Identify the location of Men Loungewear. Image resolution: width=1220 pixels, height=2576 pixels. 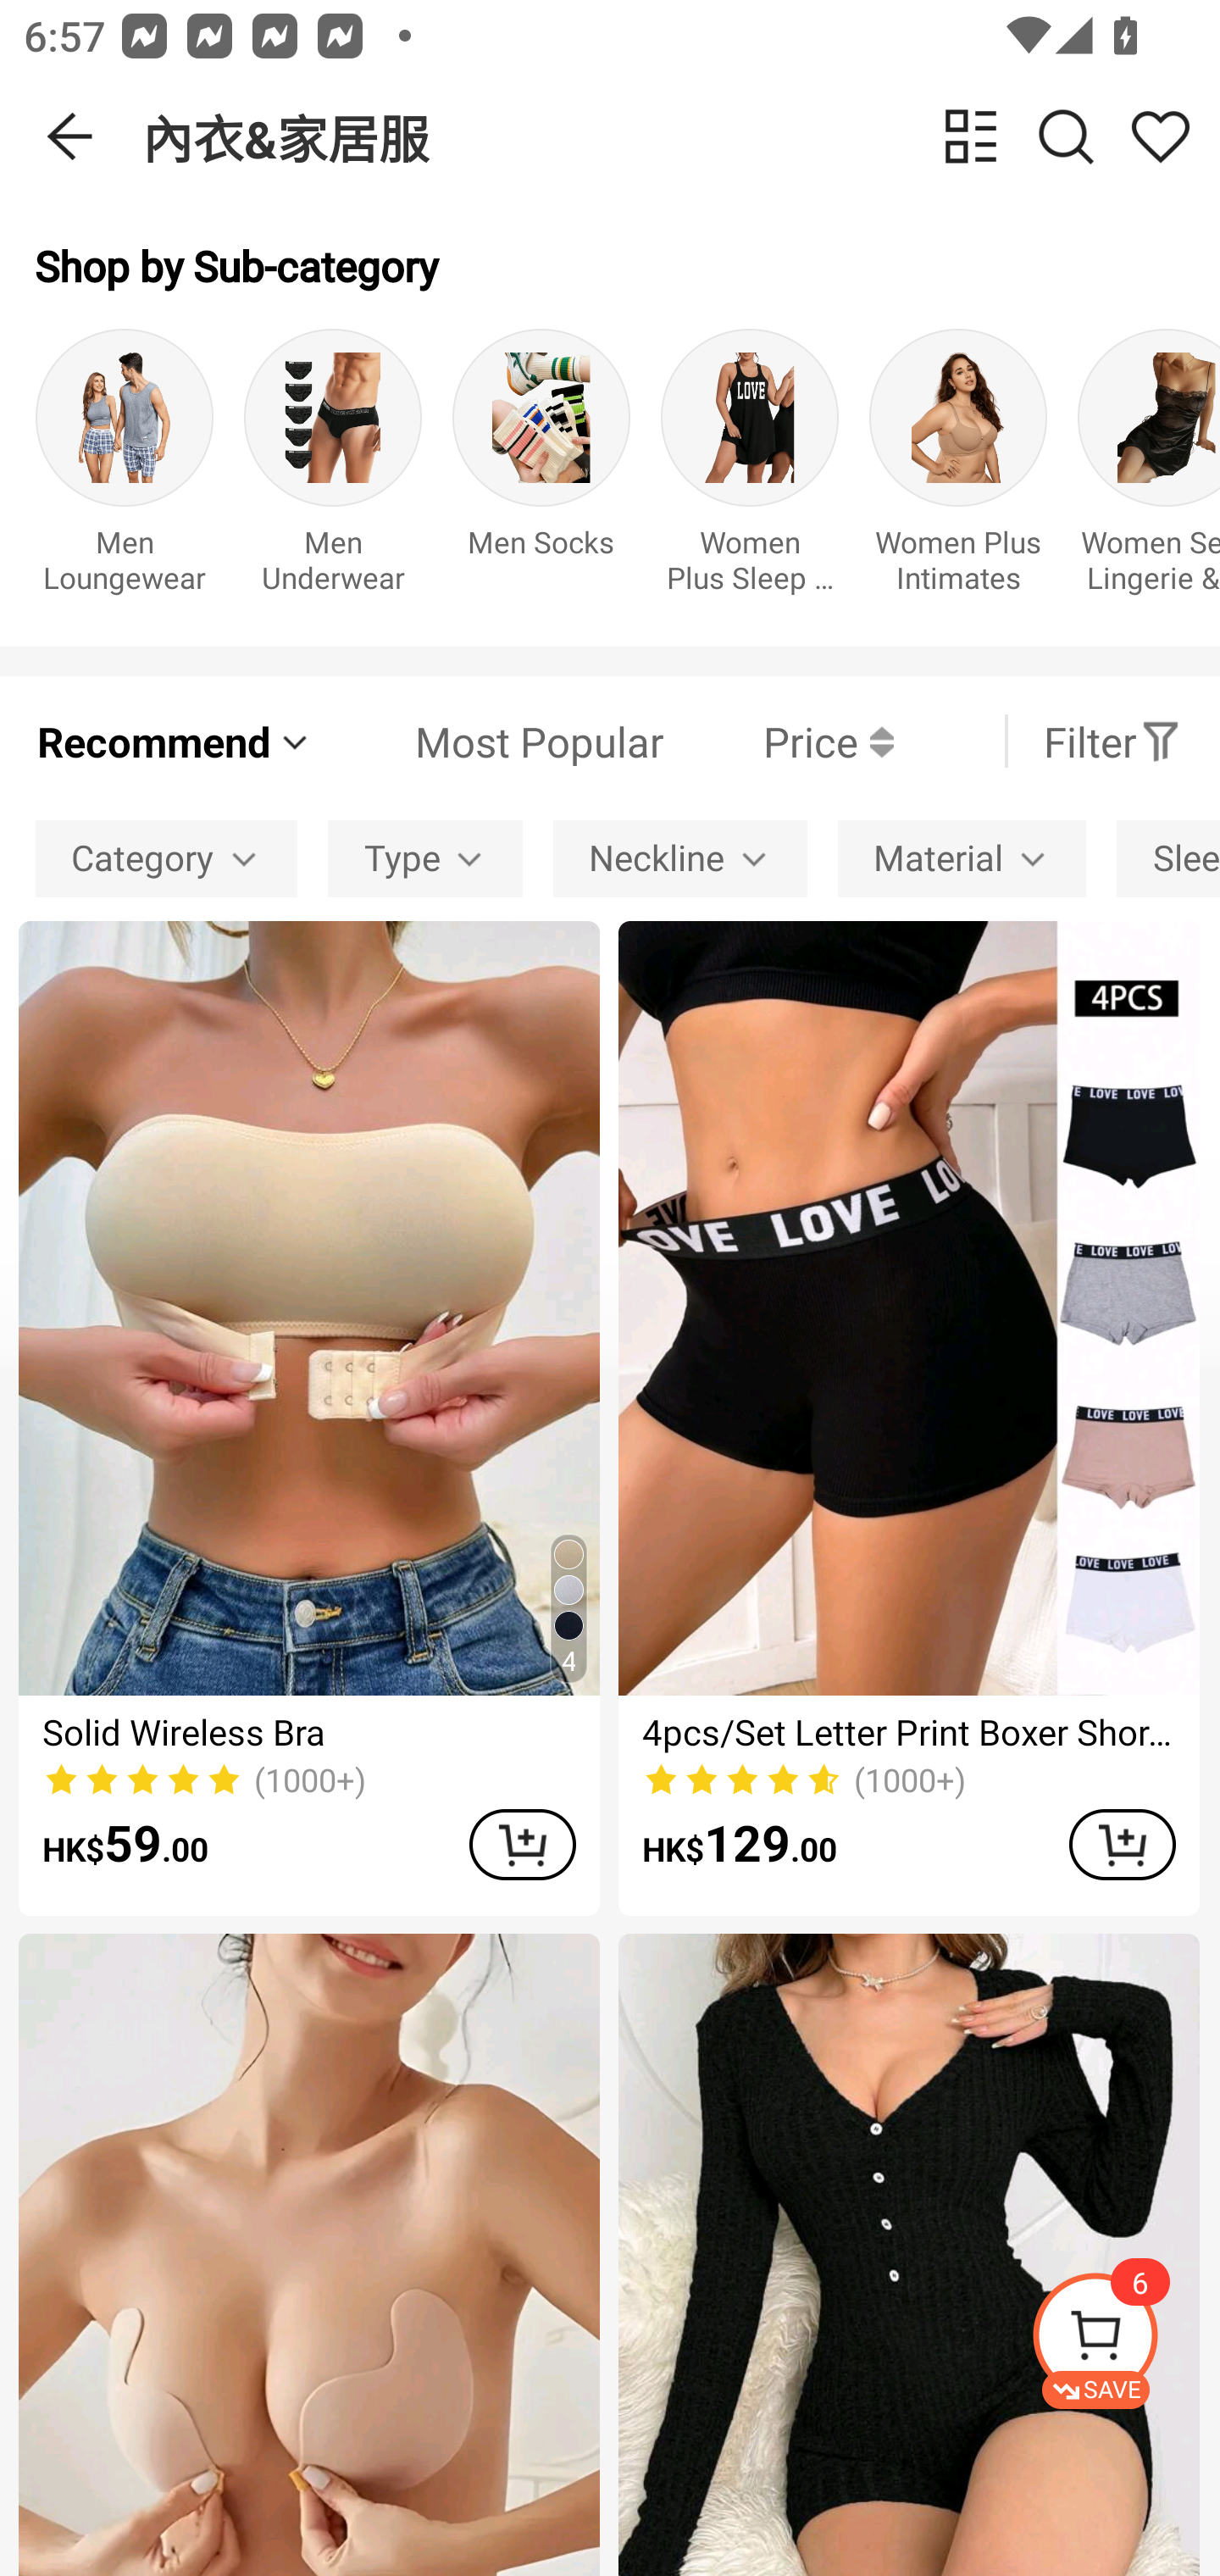
(124, 469).